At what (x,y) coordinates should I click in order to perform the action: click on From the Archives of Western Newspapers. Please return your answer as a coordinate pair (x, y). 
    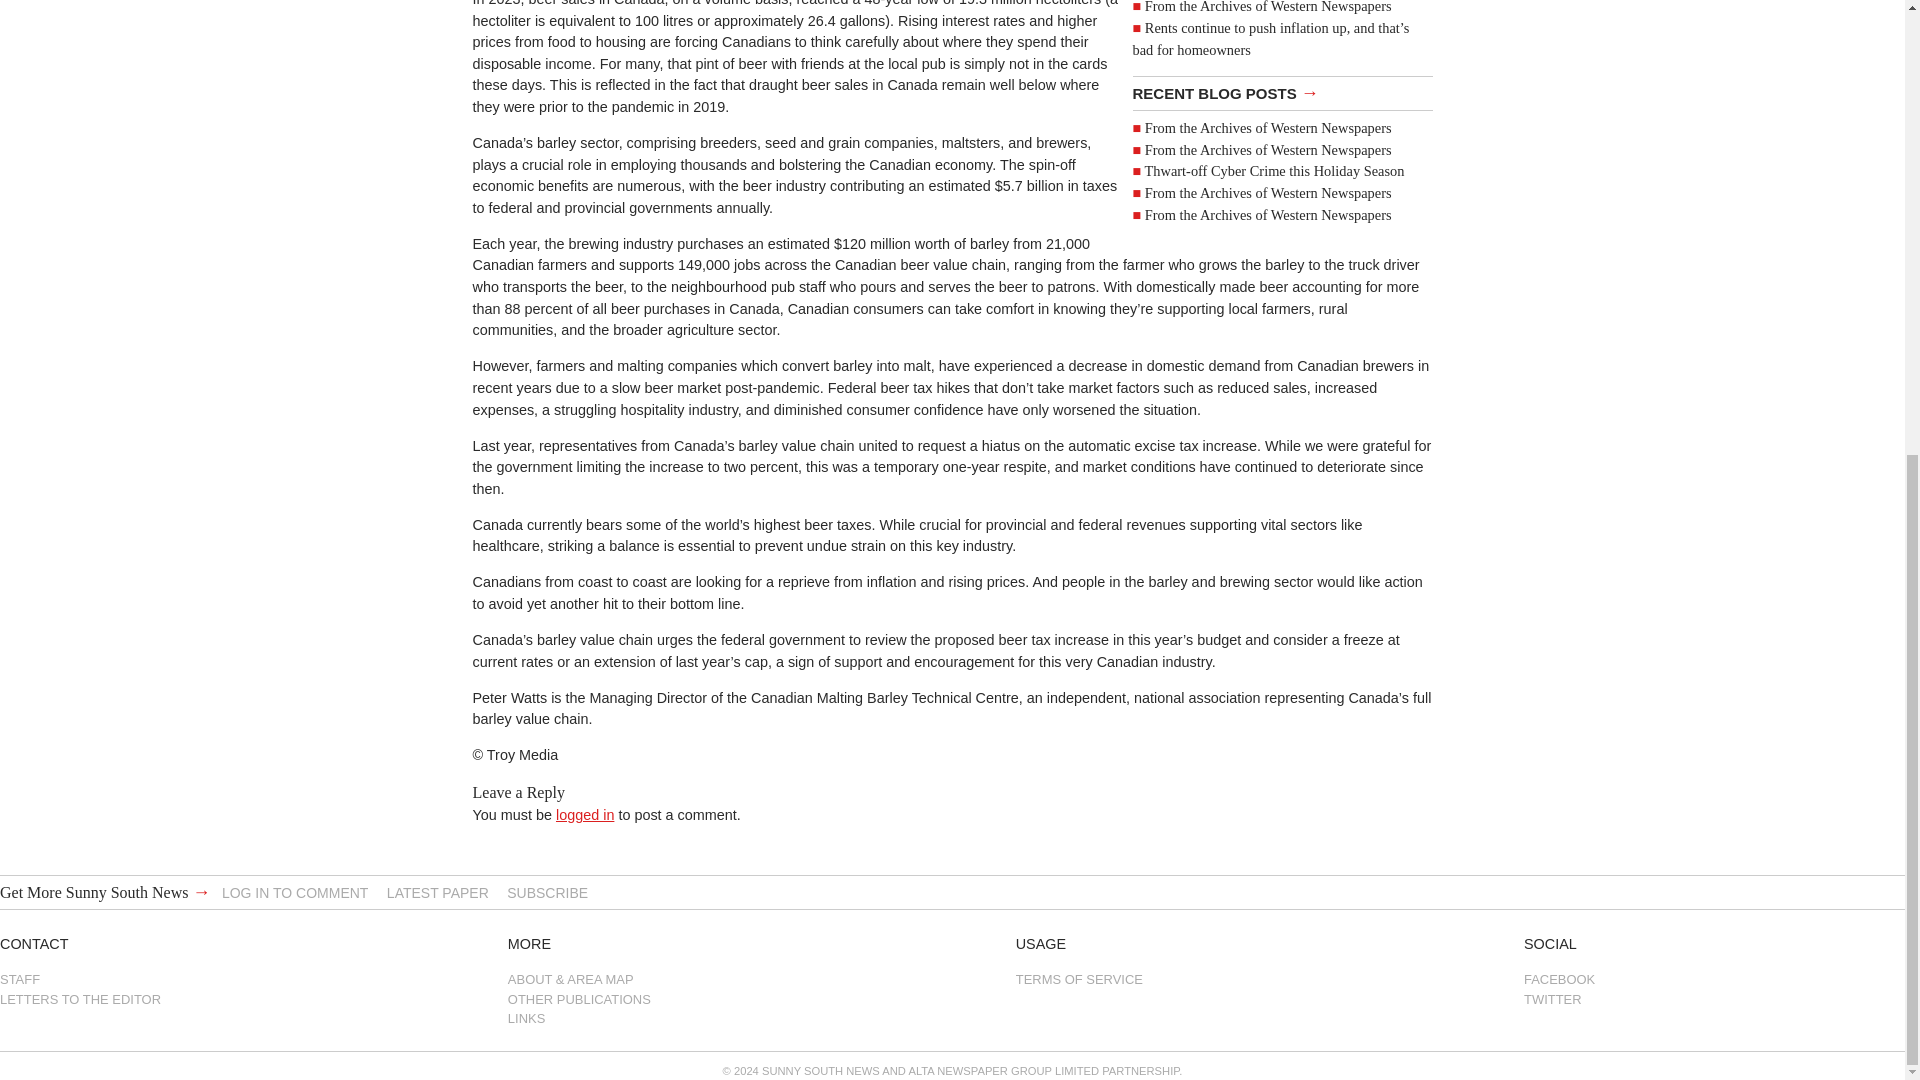
    Looking at the image, I should click on (1268, 192).